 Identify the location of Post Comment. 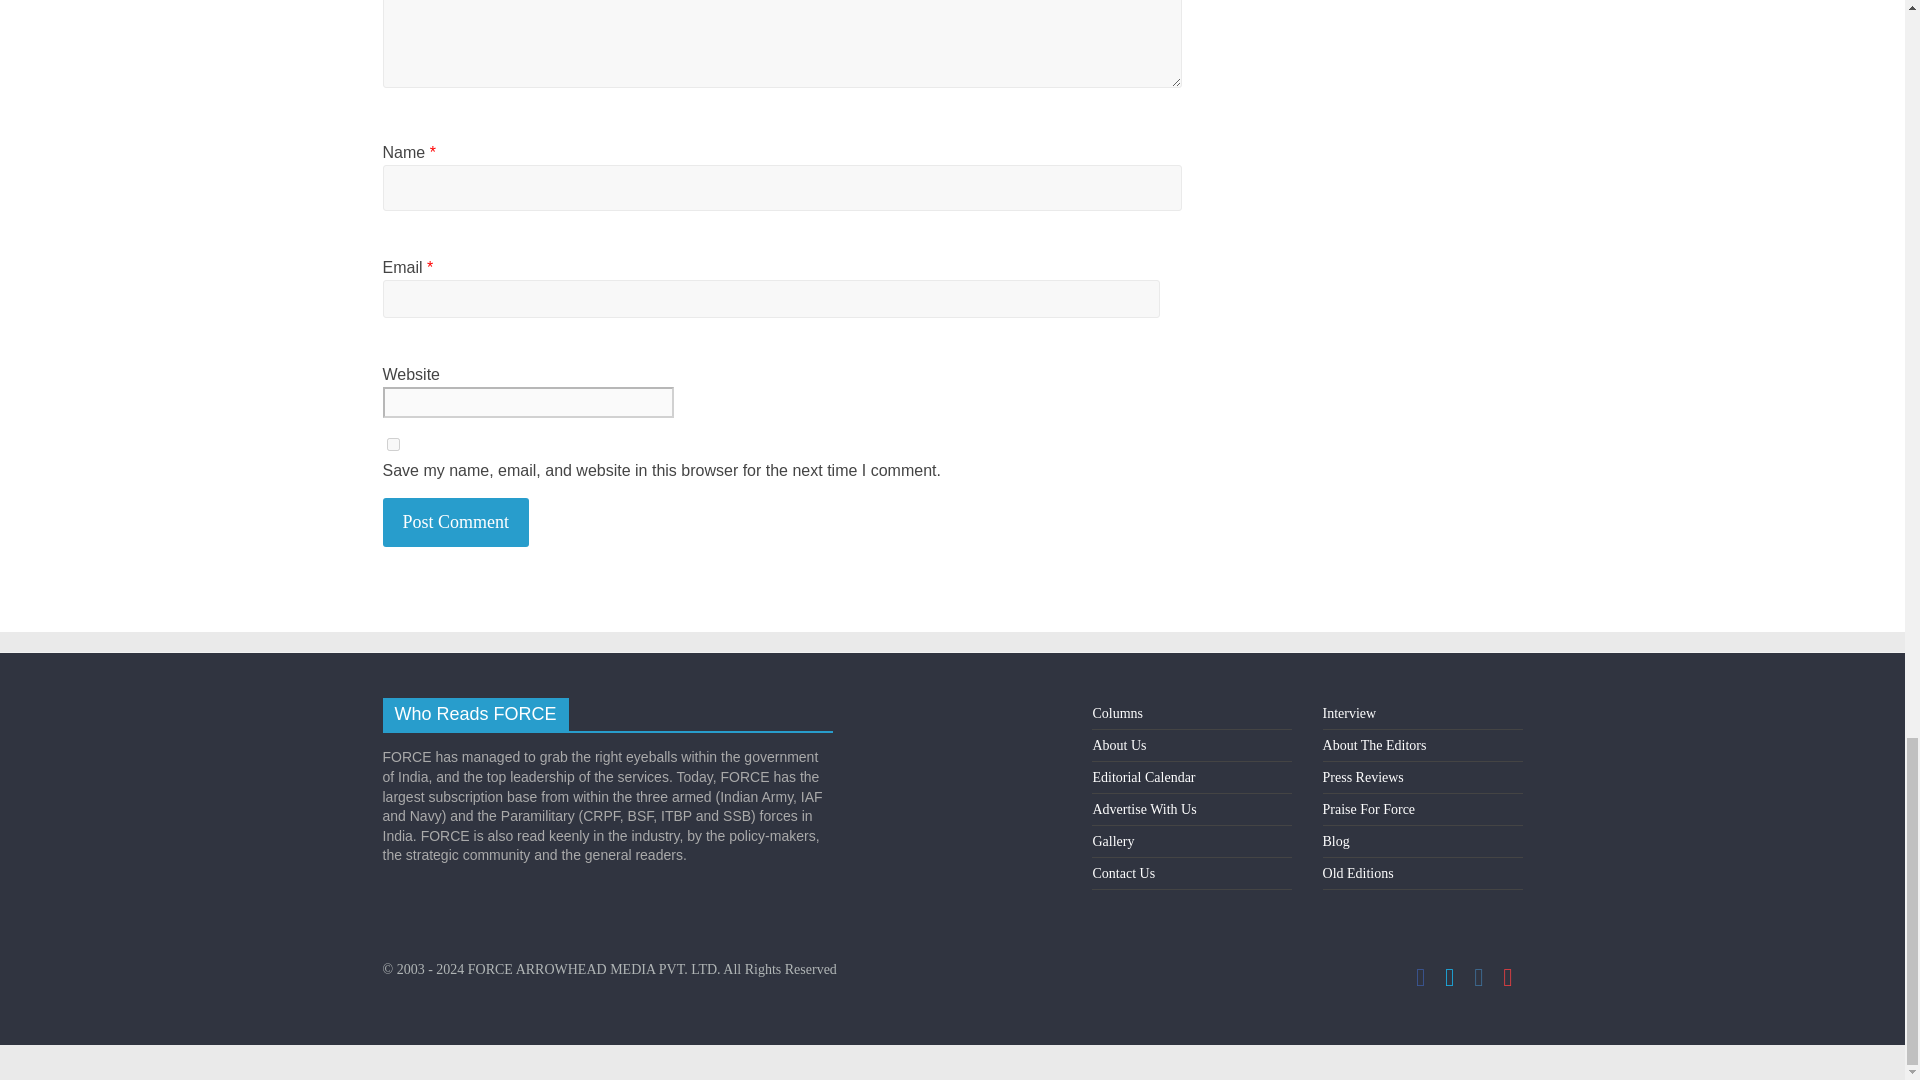
(456, 522).